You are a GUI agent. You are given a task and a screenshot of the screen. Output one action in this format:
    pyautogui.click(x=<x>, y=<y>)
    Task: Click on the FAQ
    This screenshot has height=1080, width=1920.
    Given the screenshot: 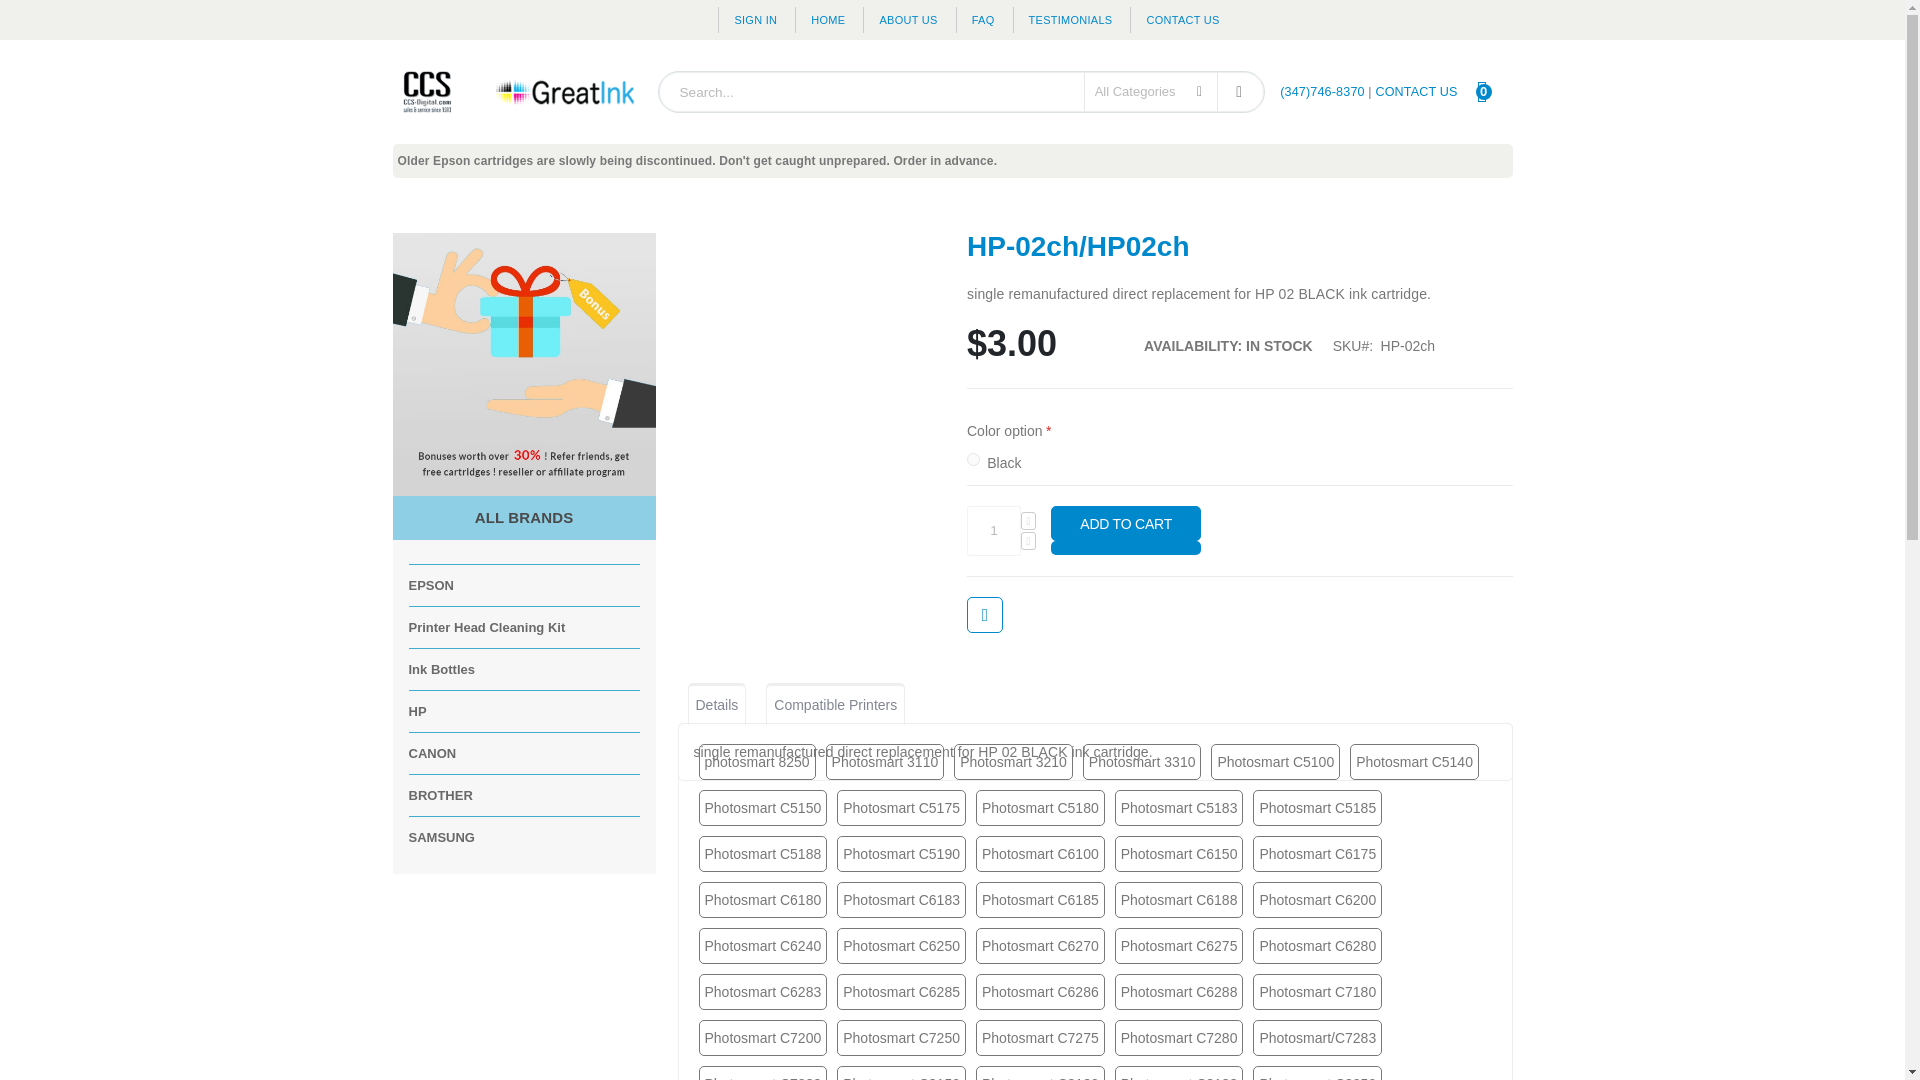 What is the action you would take?
    pyautogui.click(x=1238, y=92)
    